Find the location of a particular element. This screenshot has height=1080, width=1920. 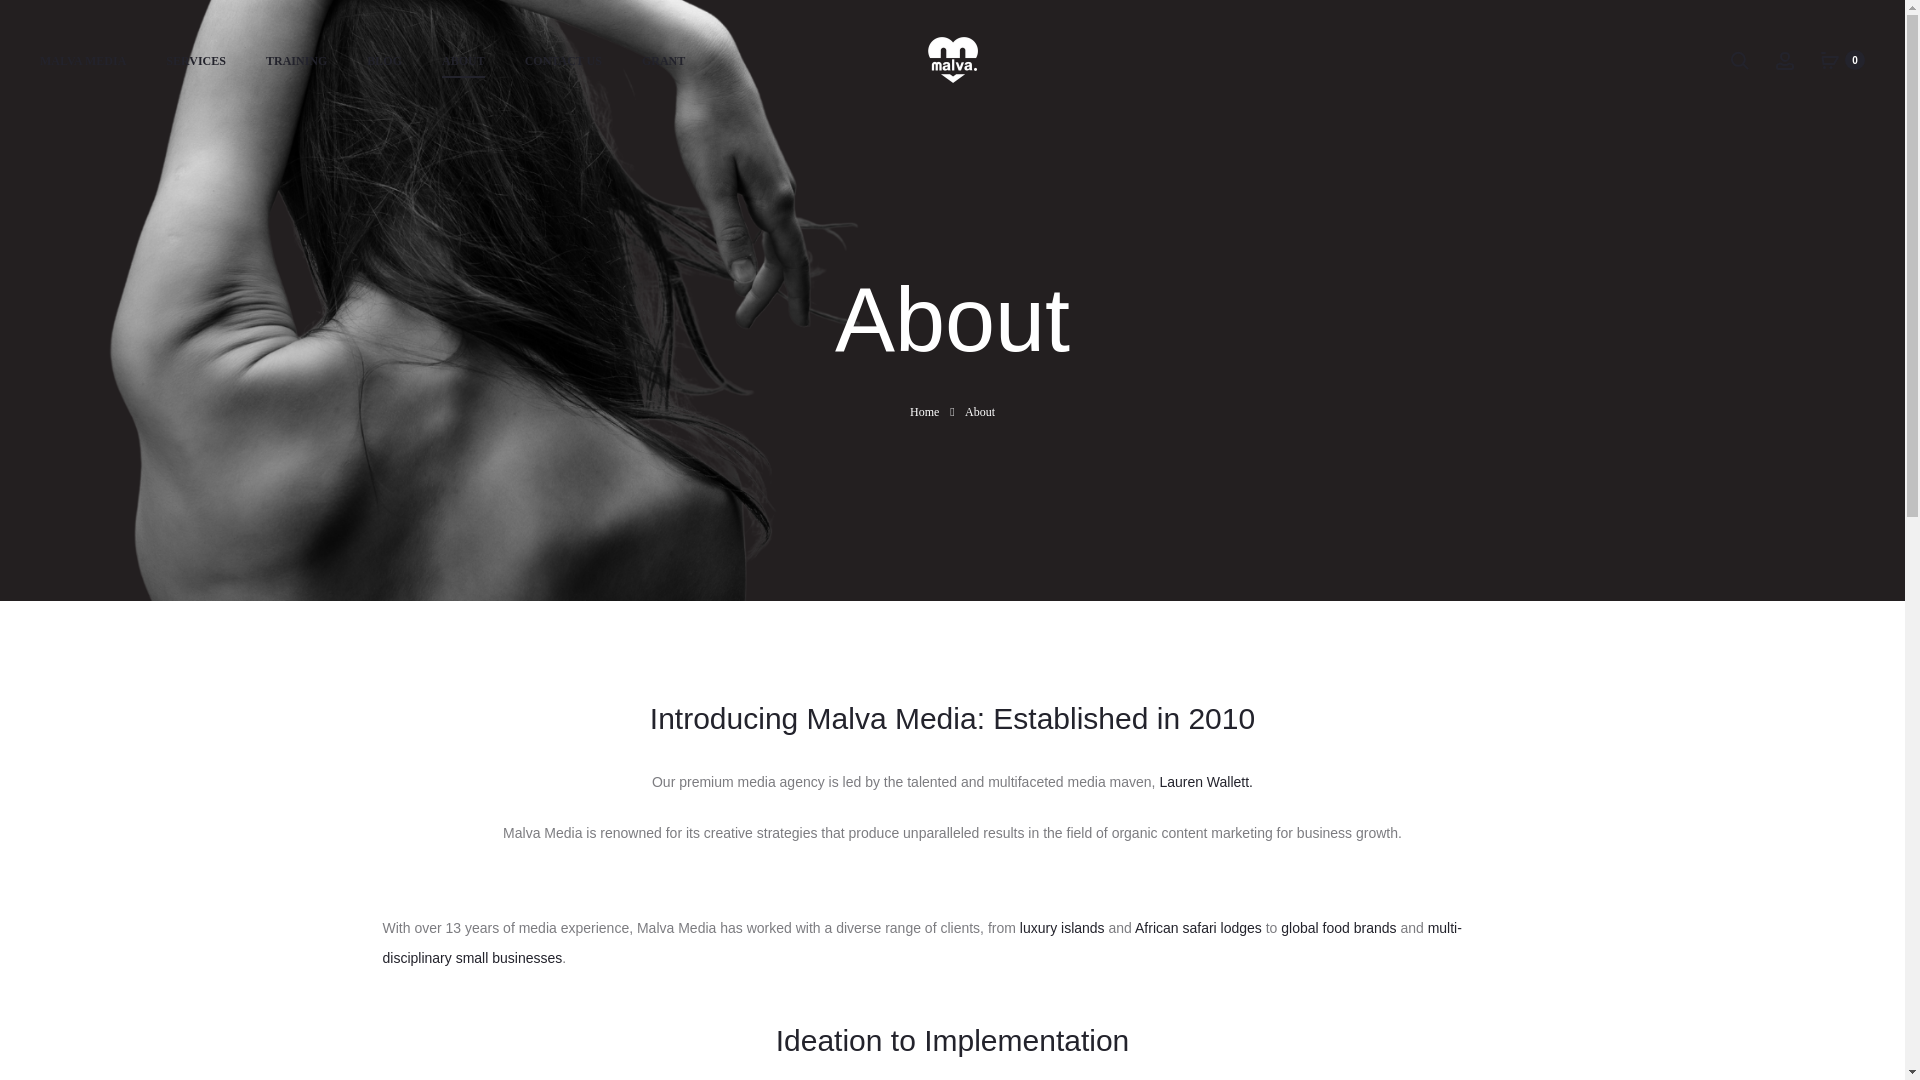

global food brands is located at coordinates (1338, 928).